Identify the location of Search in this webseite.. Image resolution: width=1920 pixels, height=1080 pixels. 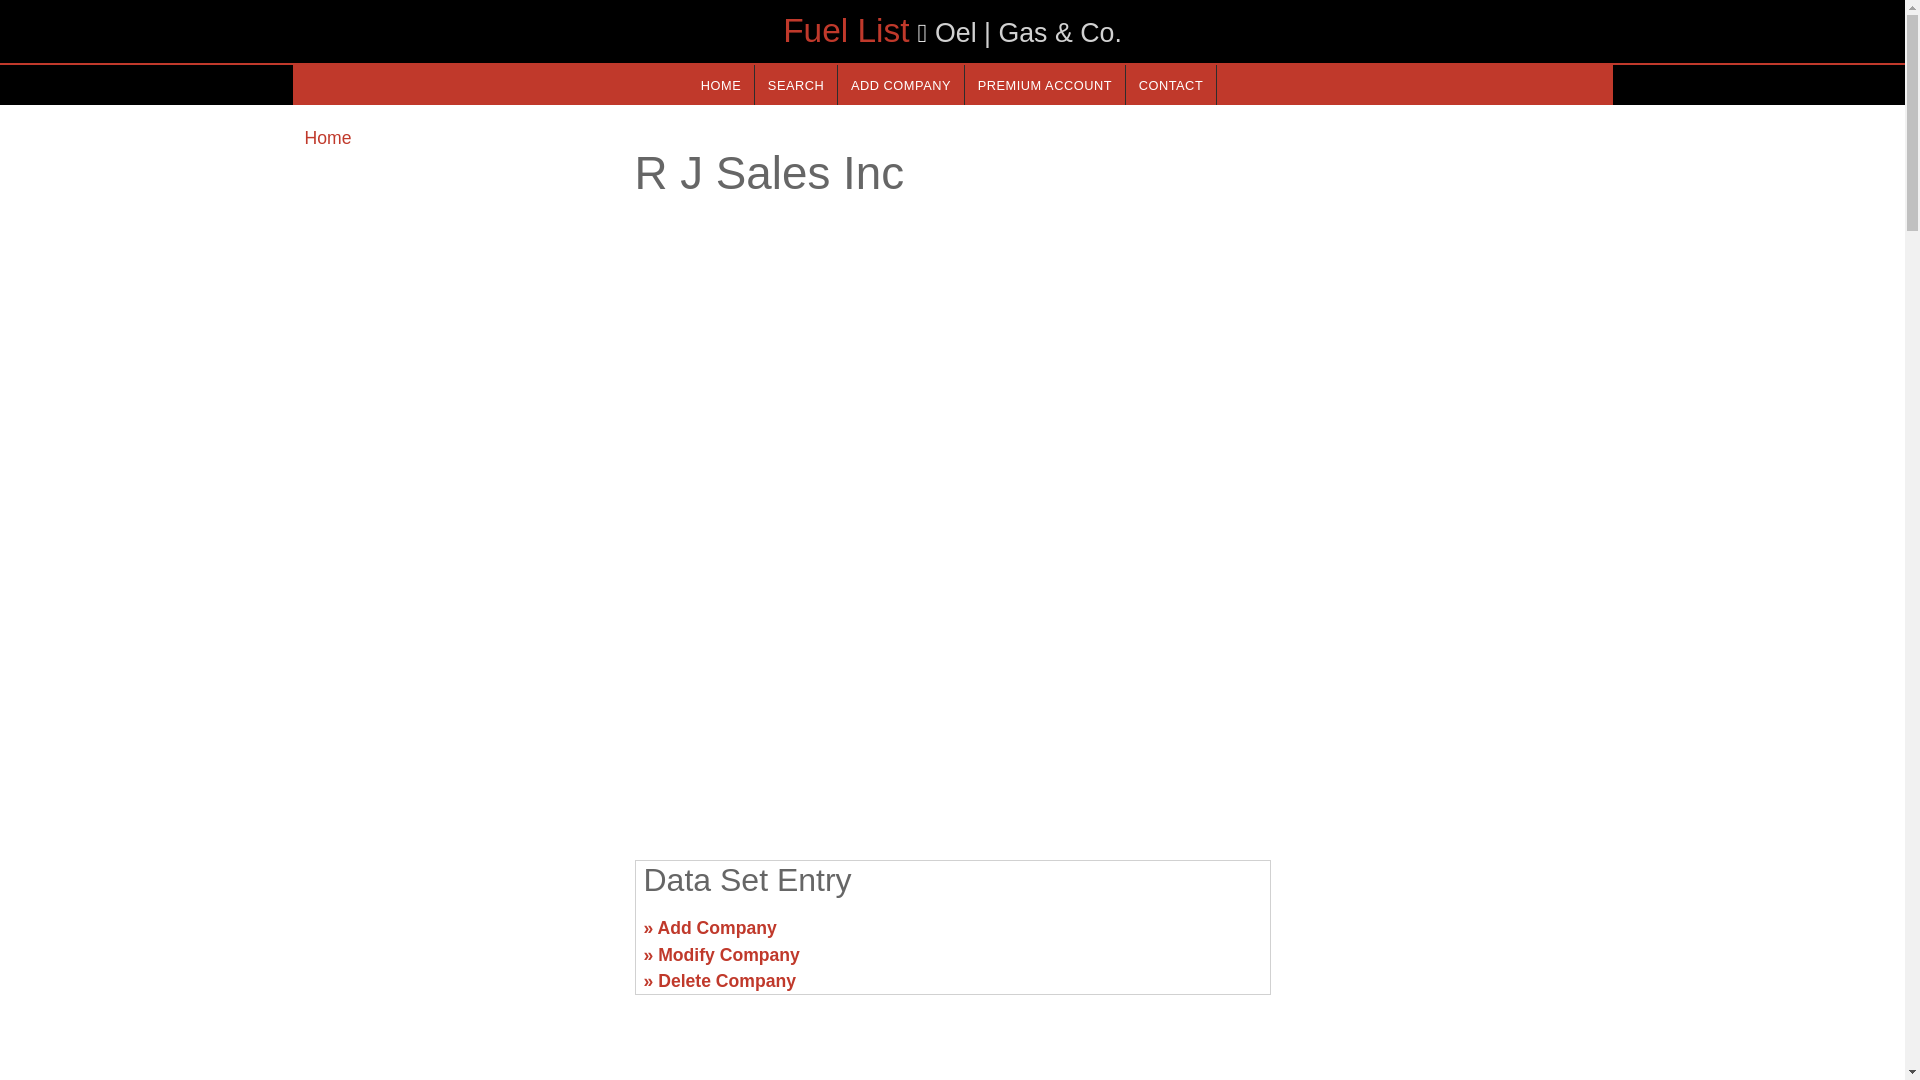
(796, 84).